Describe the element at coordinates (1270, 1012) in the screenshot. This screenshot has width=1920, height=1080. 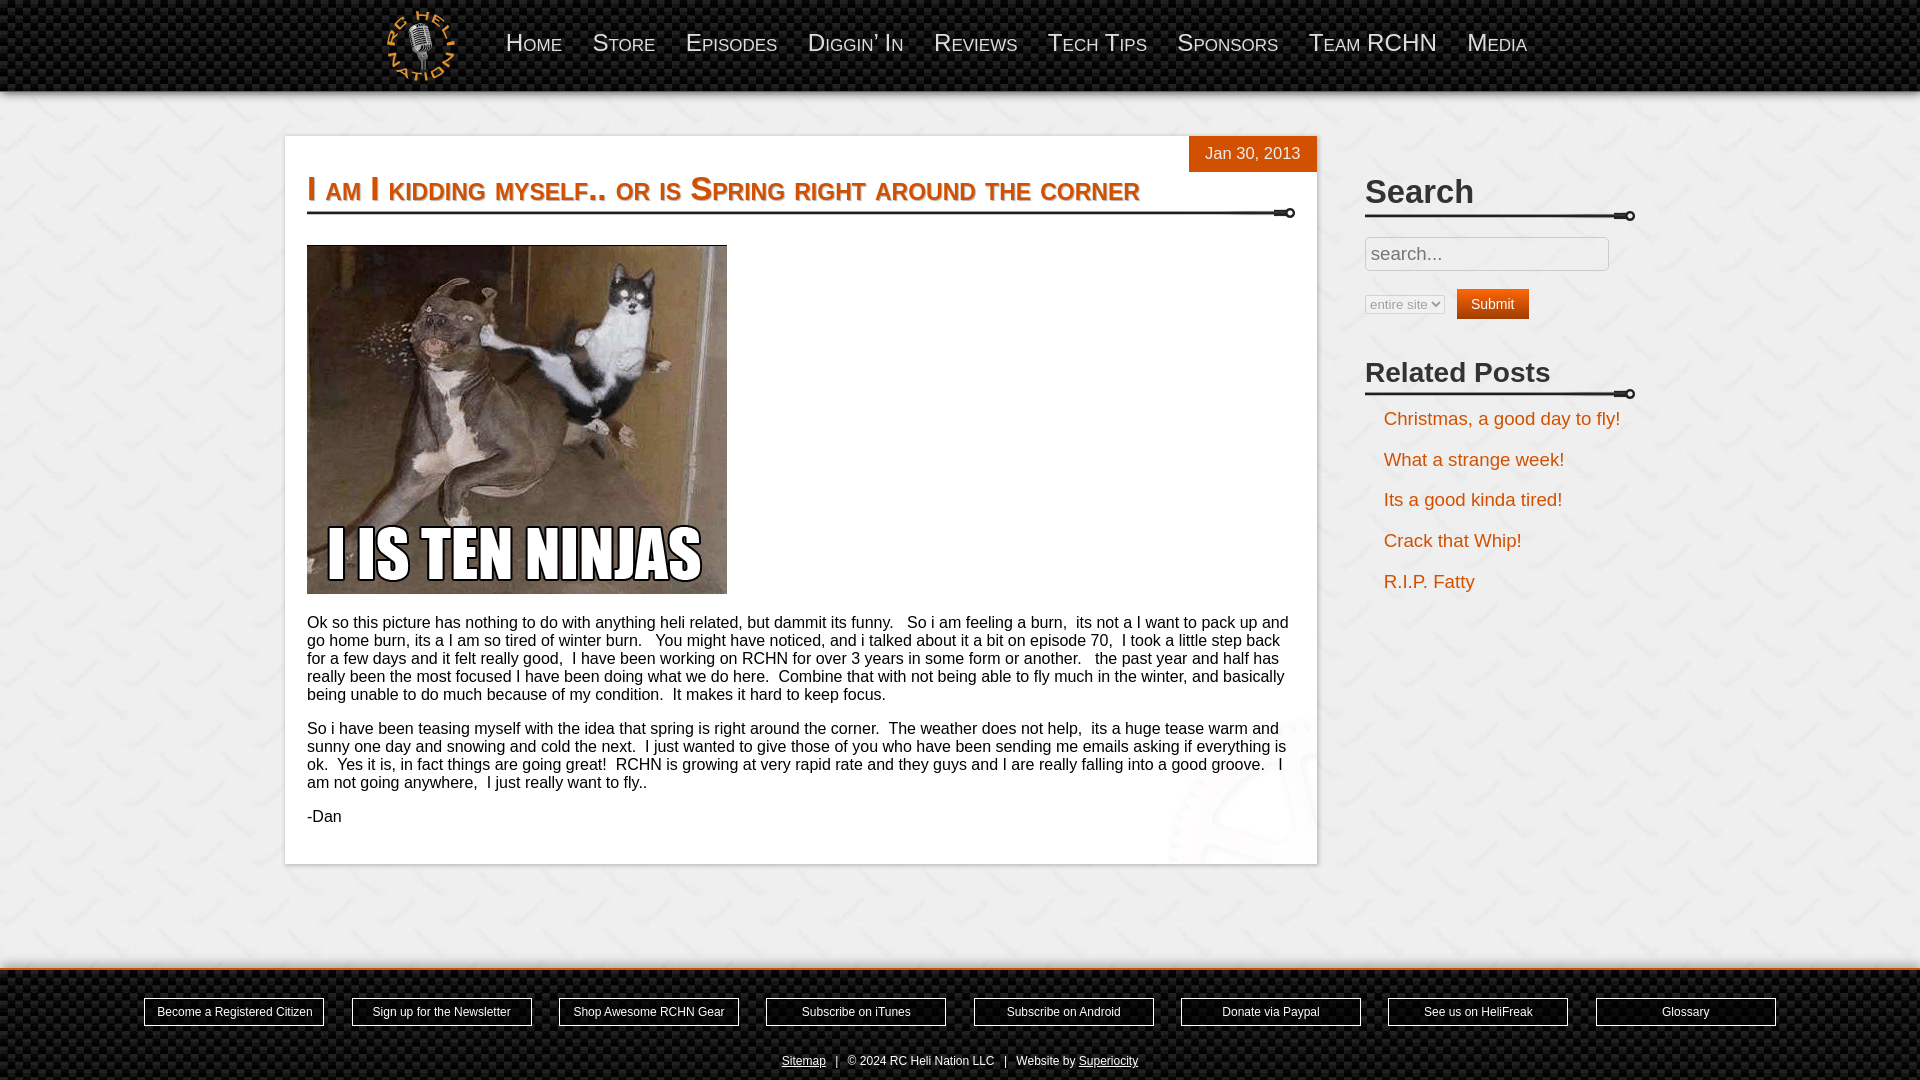
I see `Donate via Paypal` at that location.